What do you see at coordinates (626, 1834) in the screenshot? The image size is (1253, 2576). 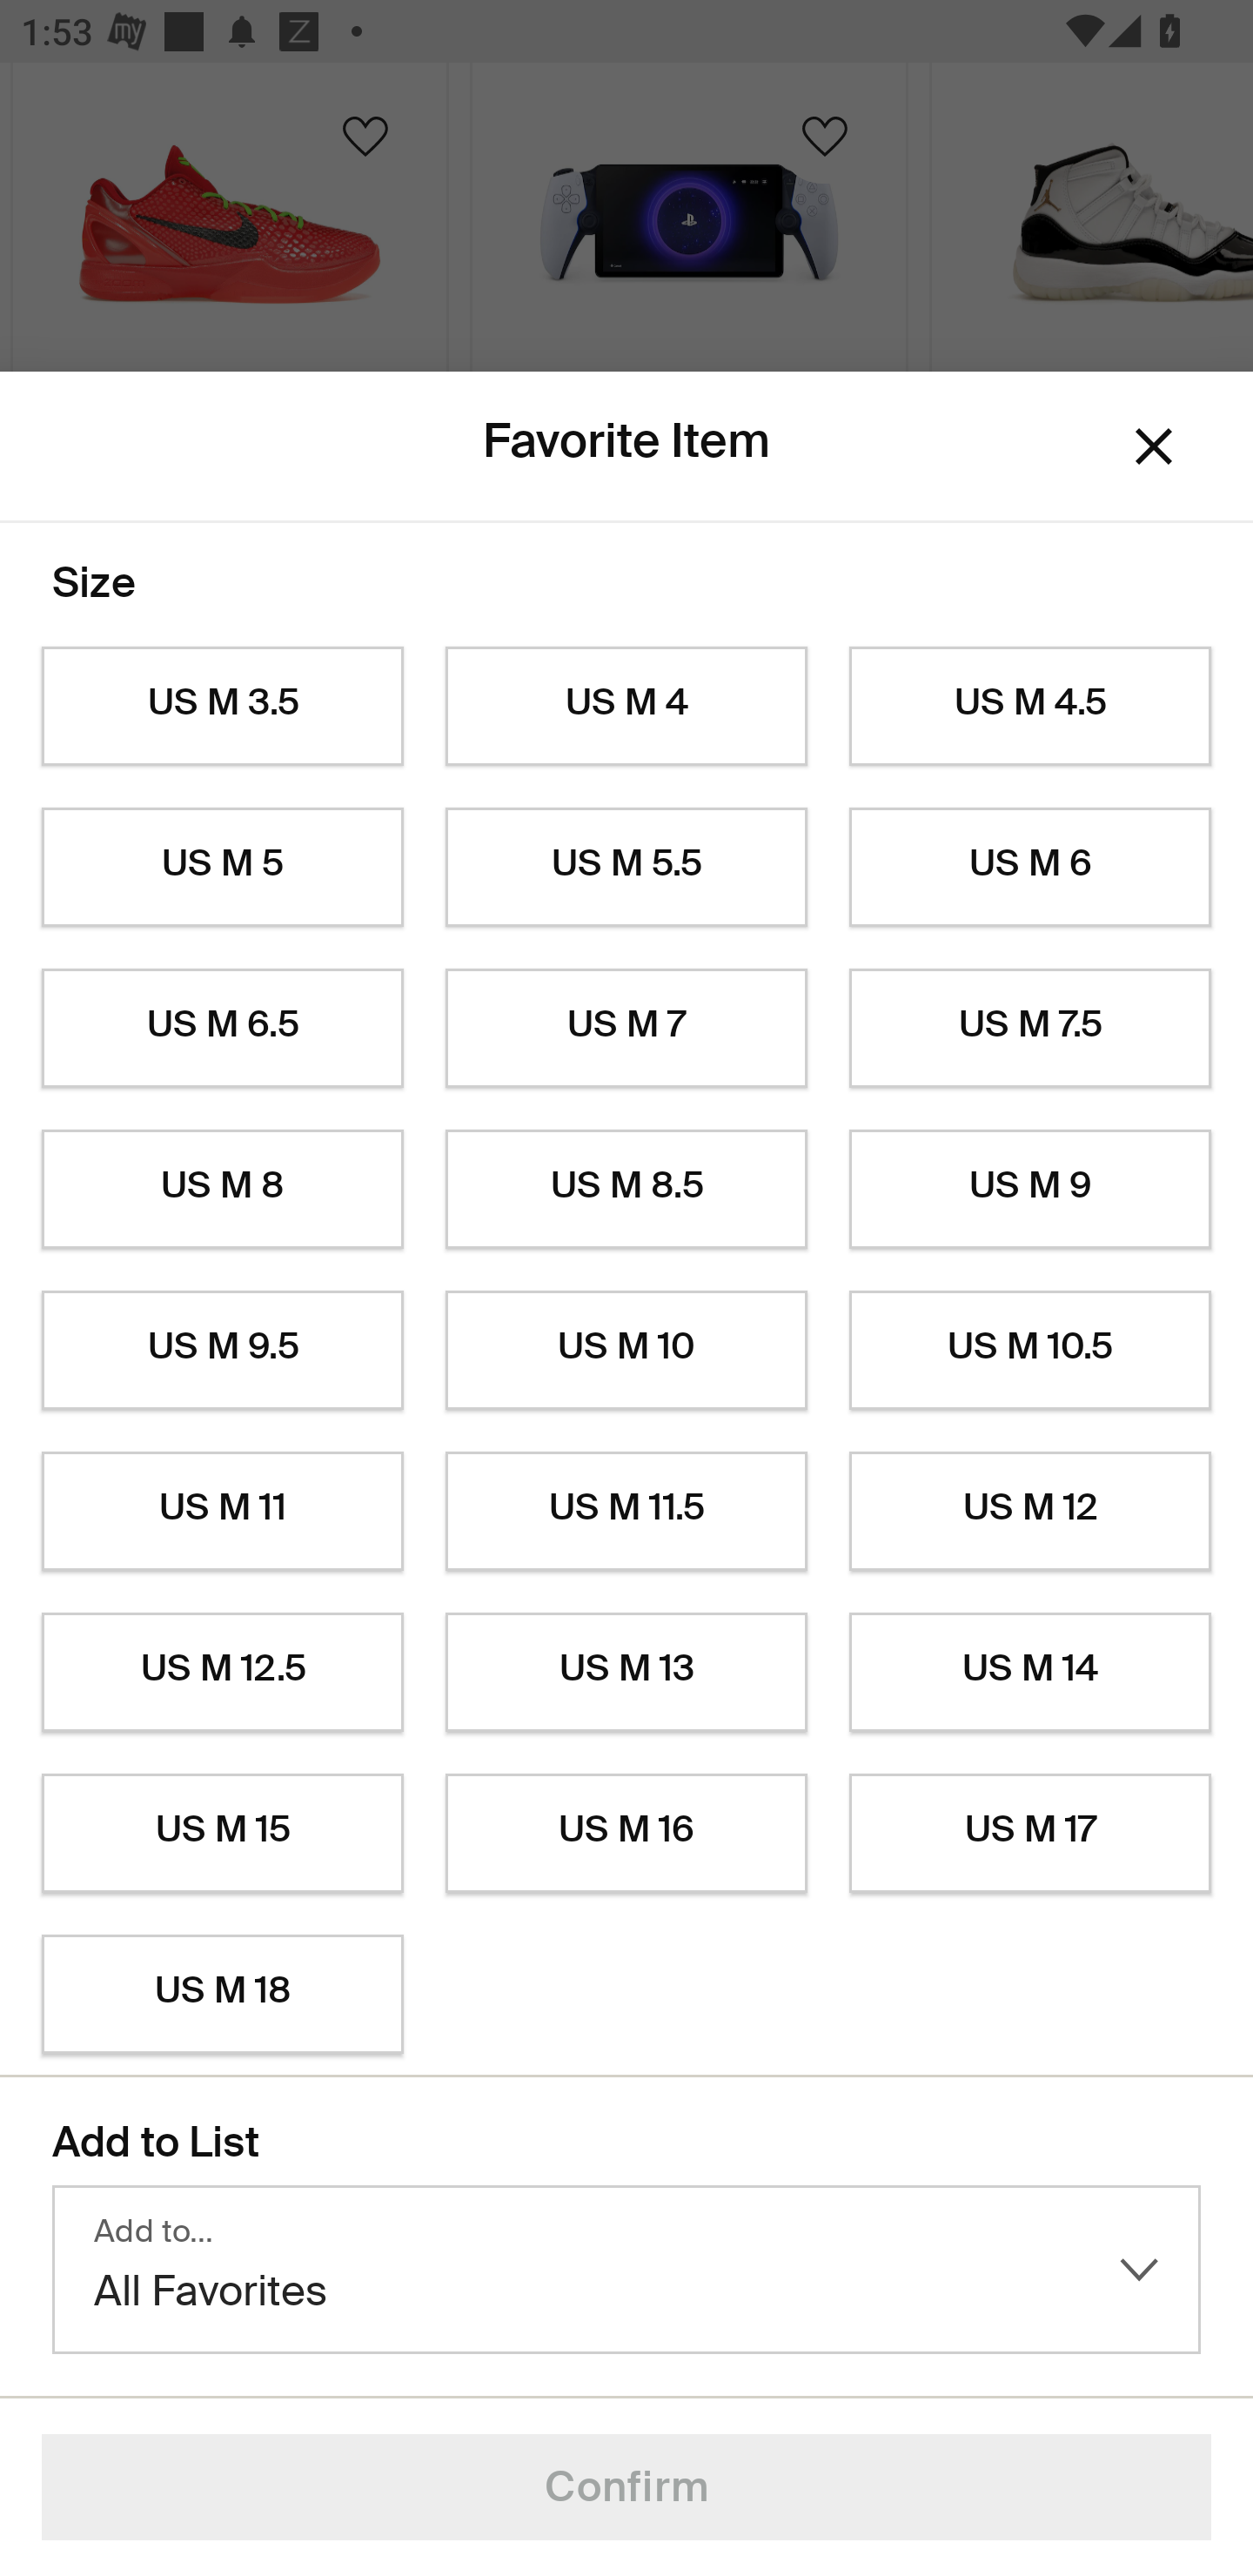 I see `US M 16` at bounding box center [626, 1834].